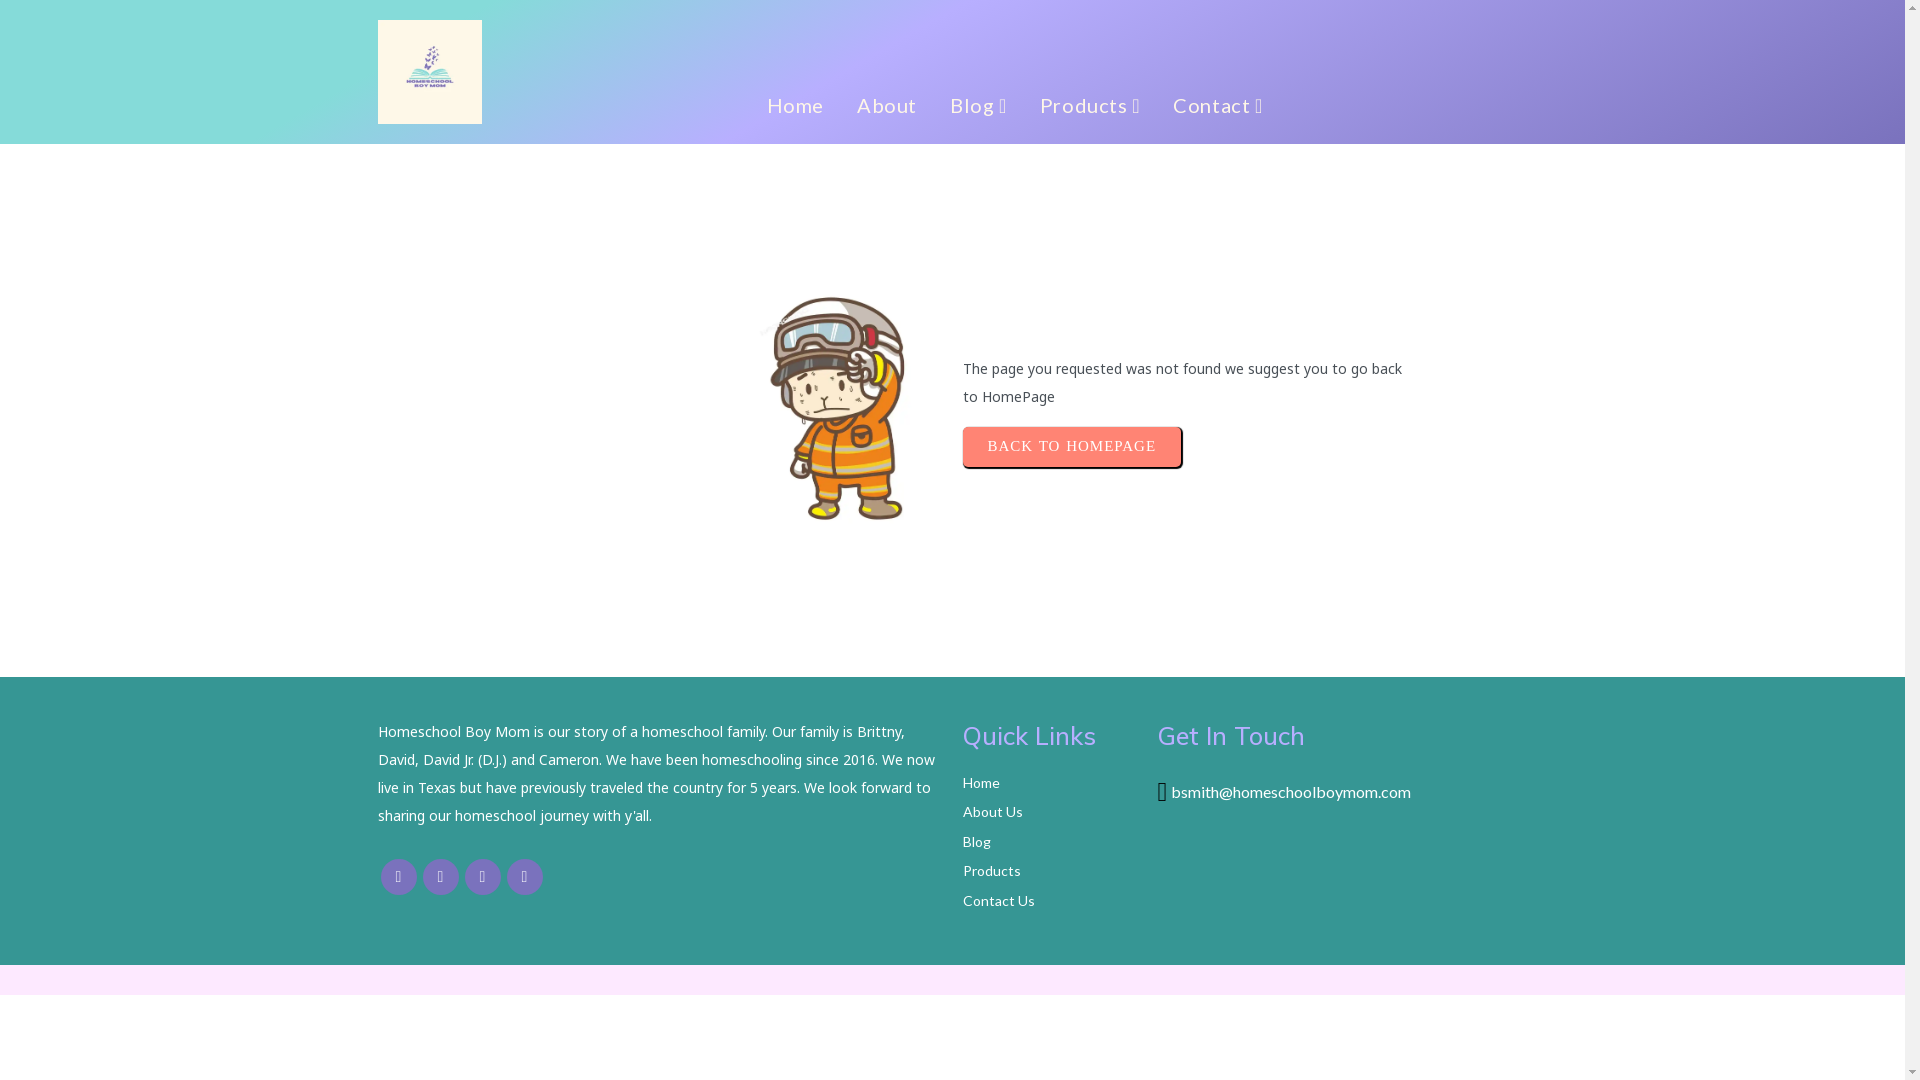 This screenshot has height=1080, width=1920. I want to click on Contact Us, so click(1050, 900).